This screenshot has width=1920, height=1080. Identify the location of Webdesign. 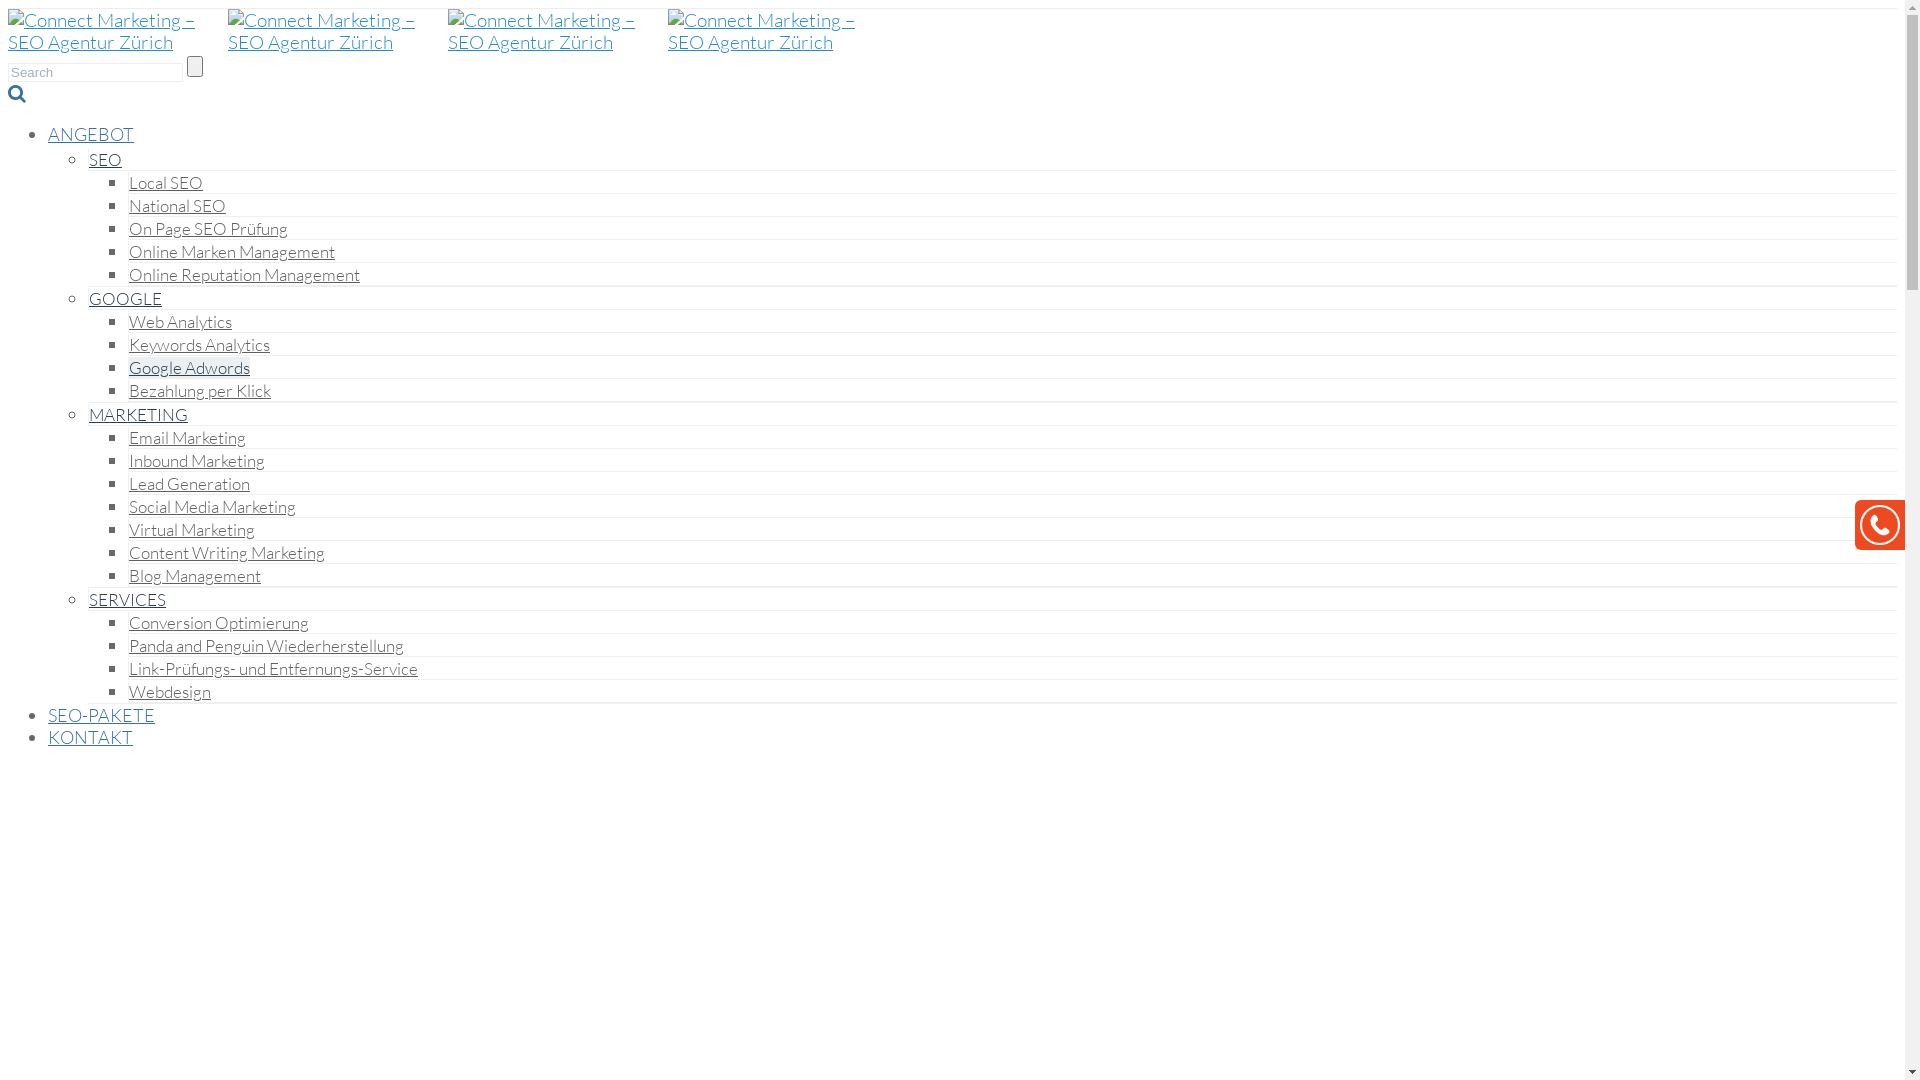
(170, 692).